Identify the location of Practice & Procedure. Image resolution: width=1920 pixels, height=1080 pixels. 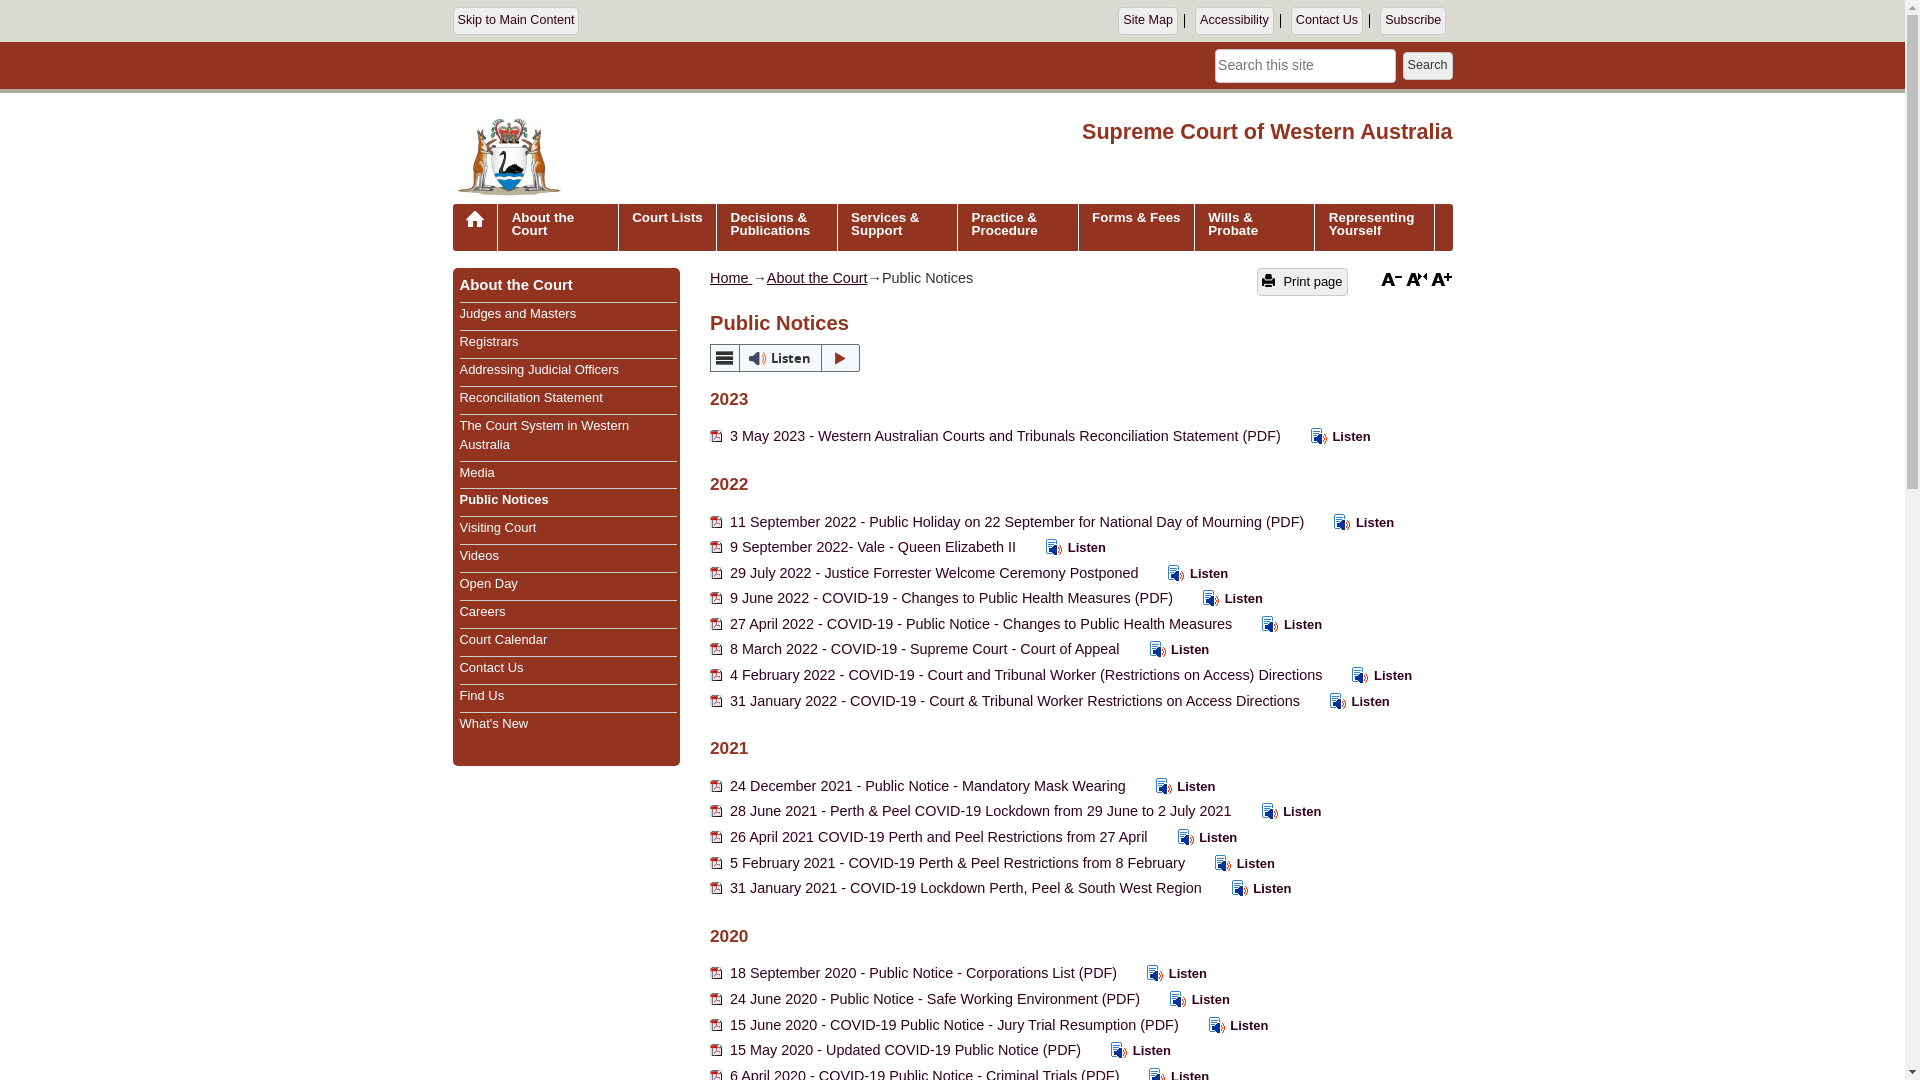
(1018, 228).